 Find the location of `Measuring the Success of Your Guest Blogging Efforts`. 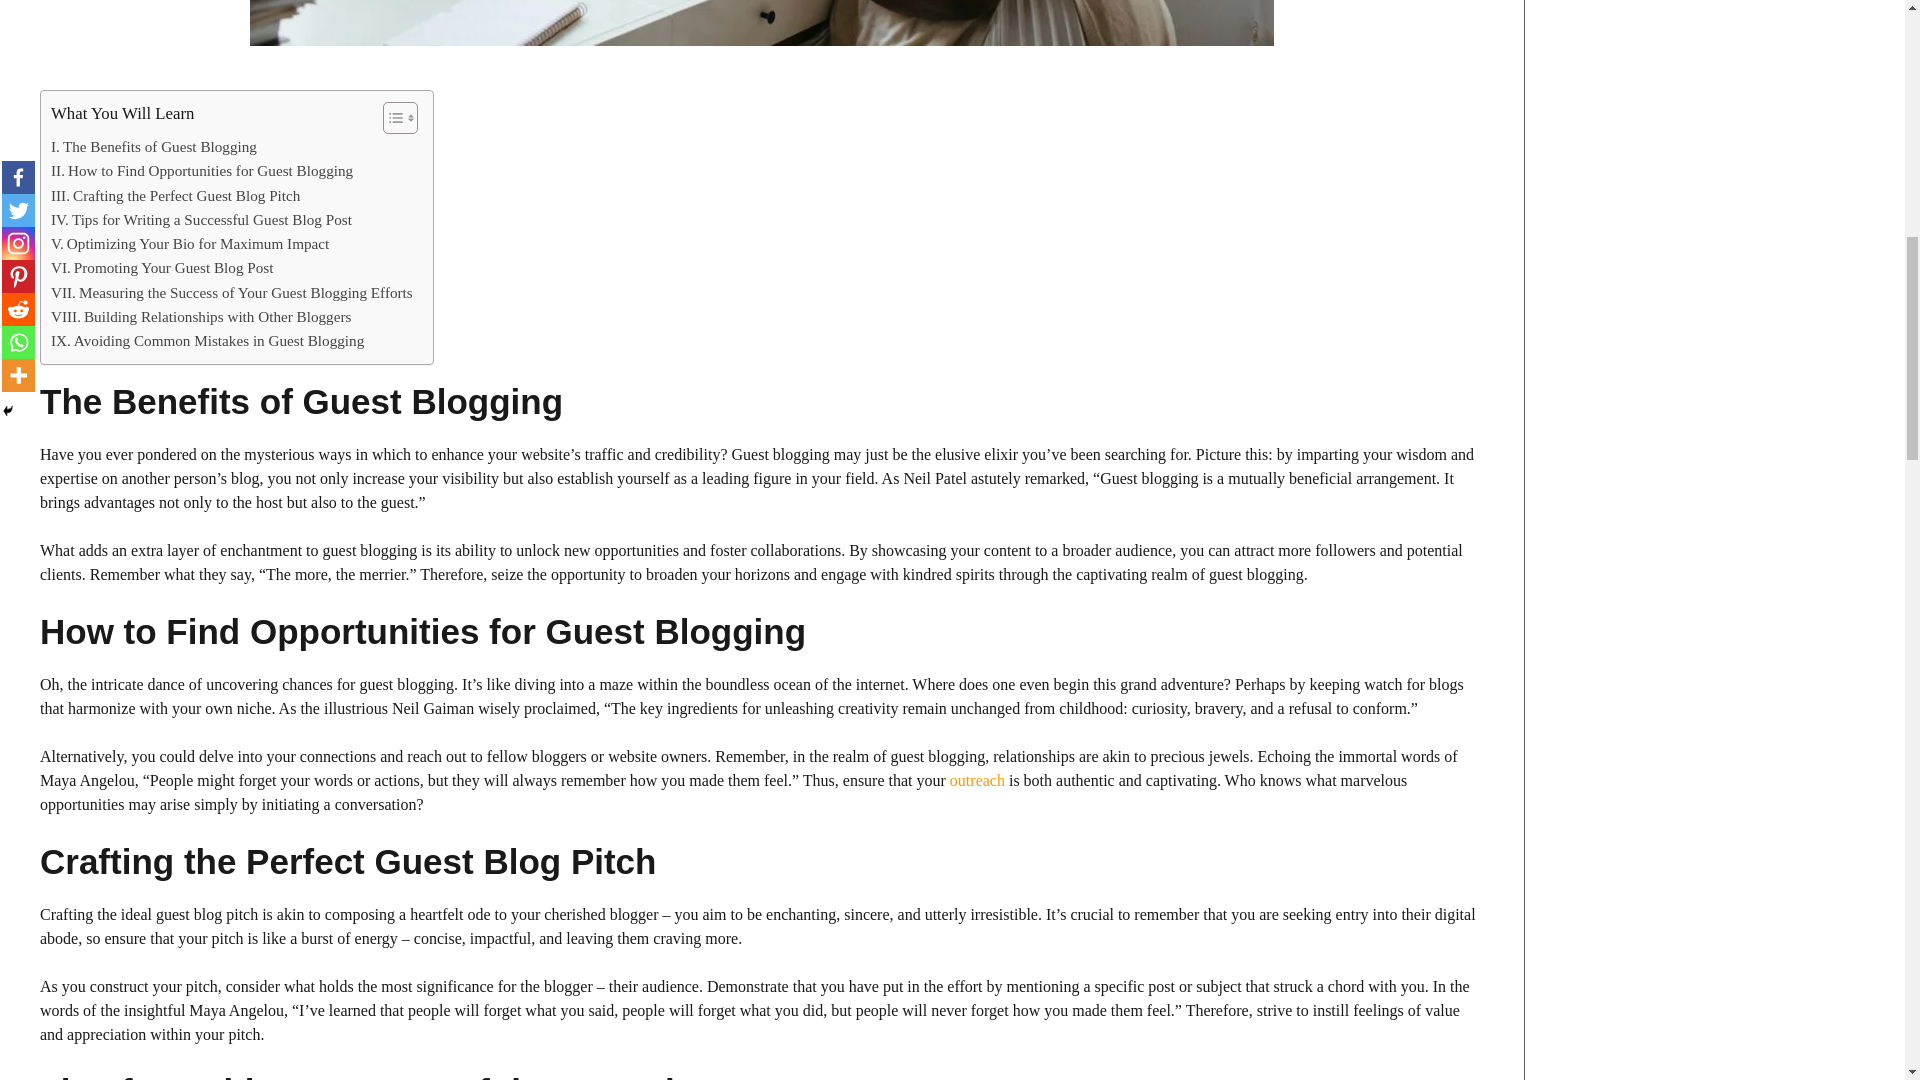

Measuring the Success of Your Guest Blogging Efforts is located at coordinates (232, 292).